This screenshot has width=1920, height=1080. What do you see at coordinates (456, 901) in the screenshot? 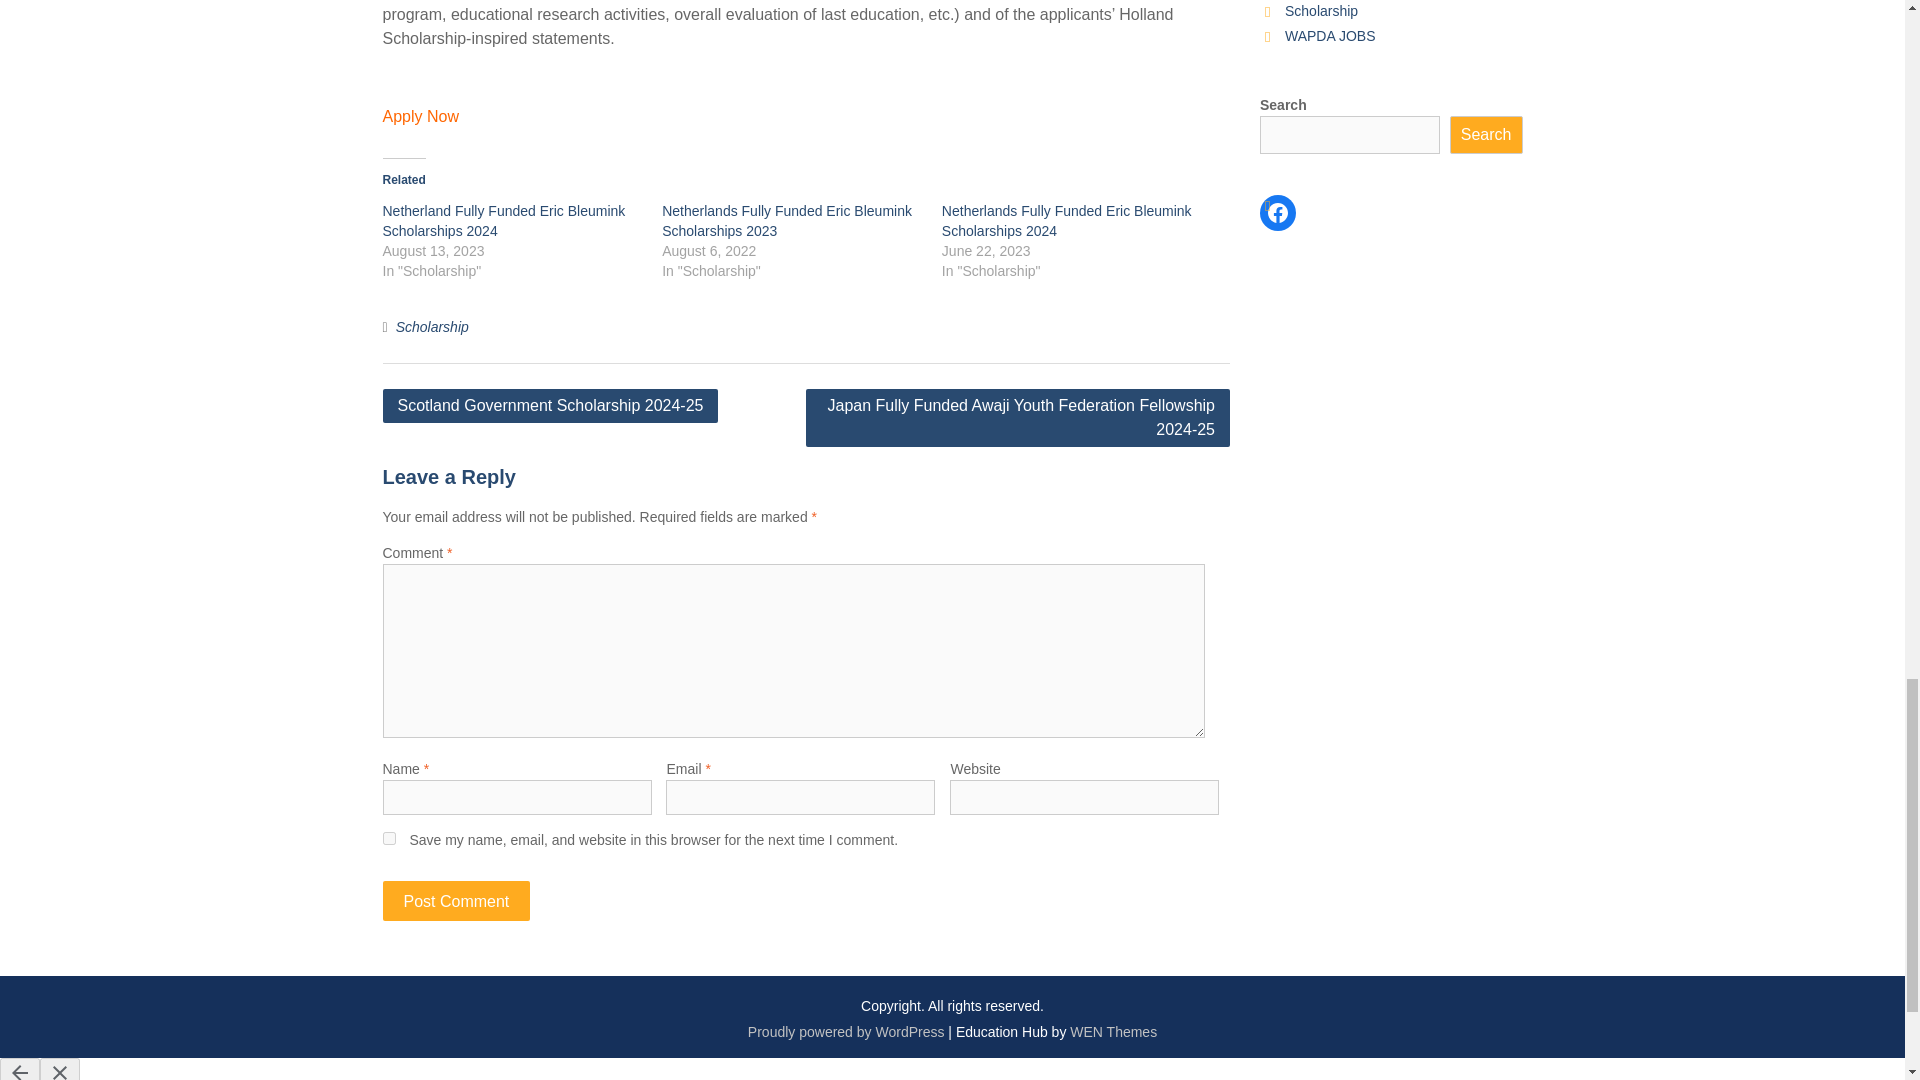
I see `Post Comment` at bounding box center [456, 901].